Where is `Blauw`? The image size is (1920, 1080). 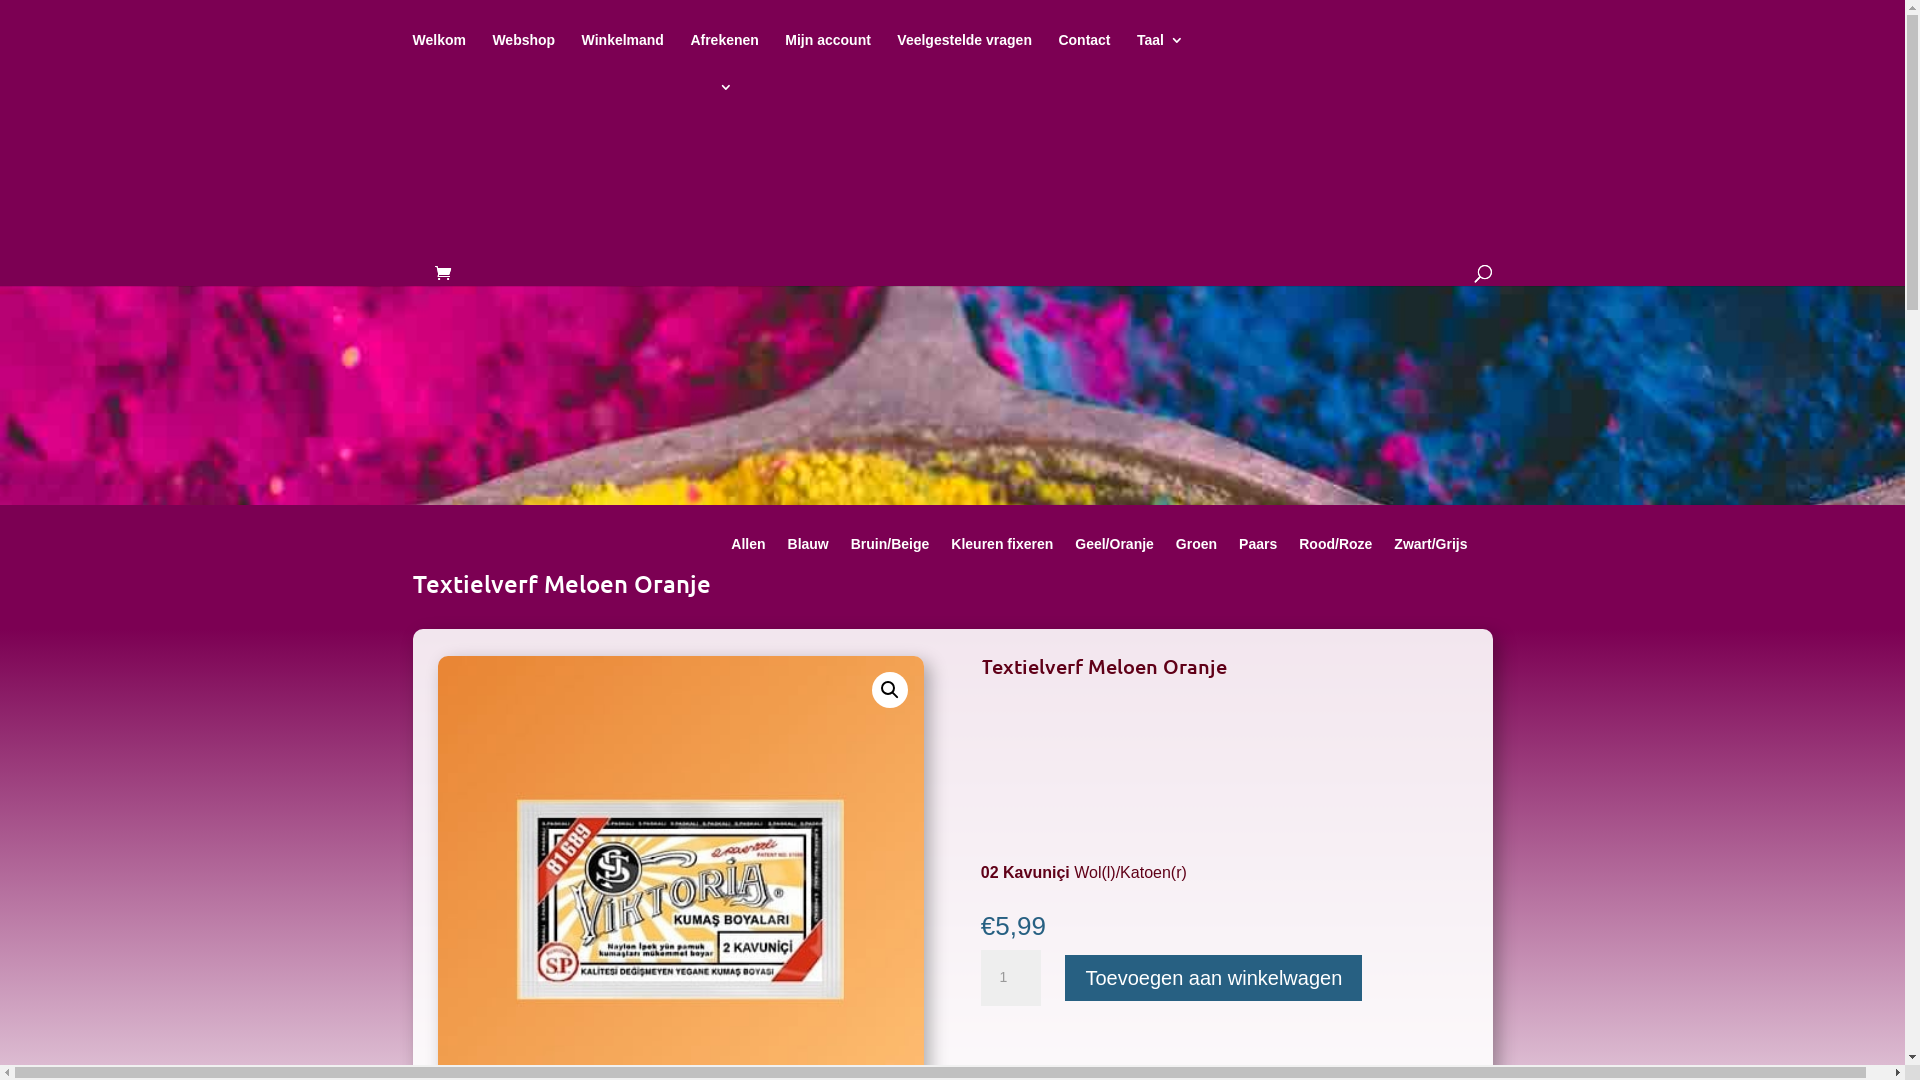
Blauw is located at coordinates (808, 548).